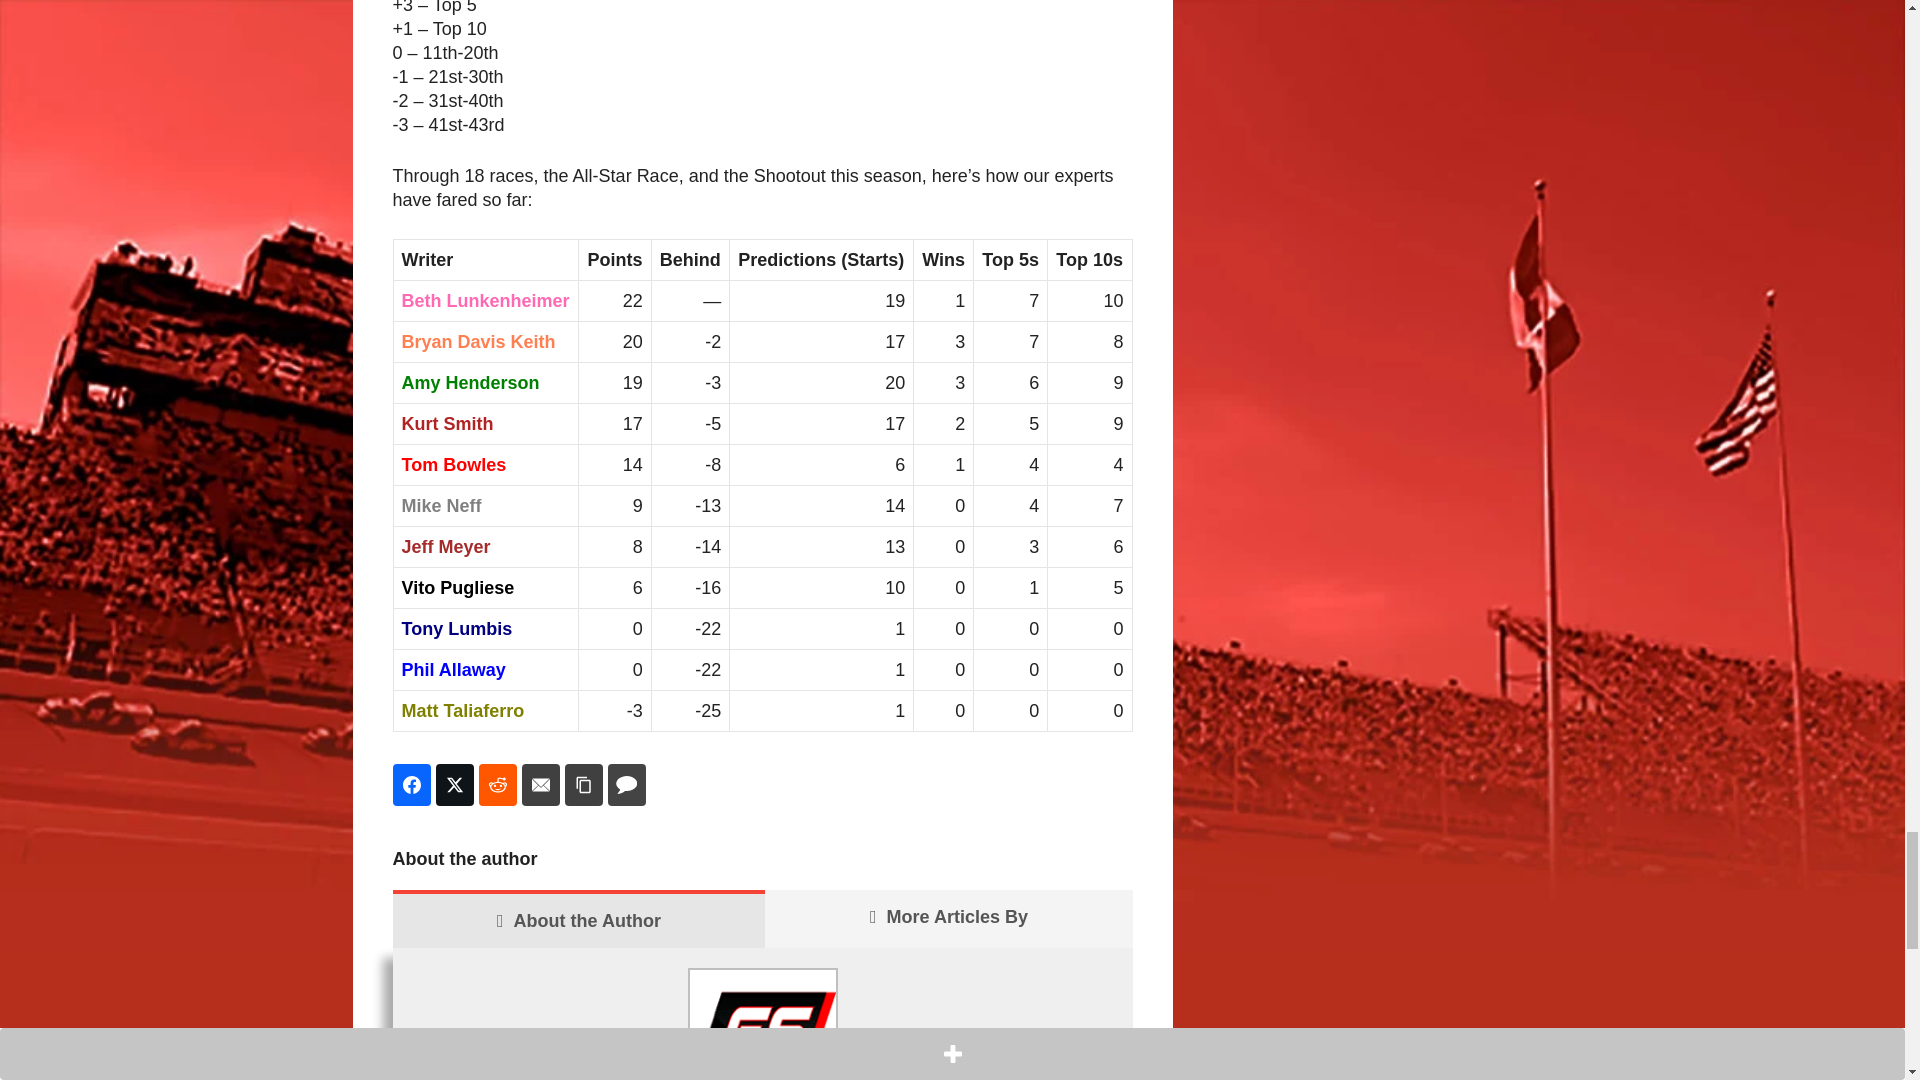 This screenshot has height=1080, width=1920. What do you see at coordinates (454, 784) in the screenshot?
I see `Share on Twitter` at bounding box center [454, 784].